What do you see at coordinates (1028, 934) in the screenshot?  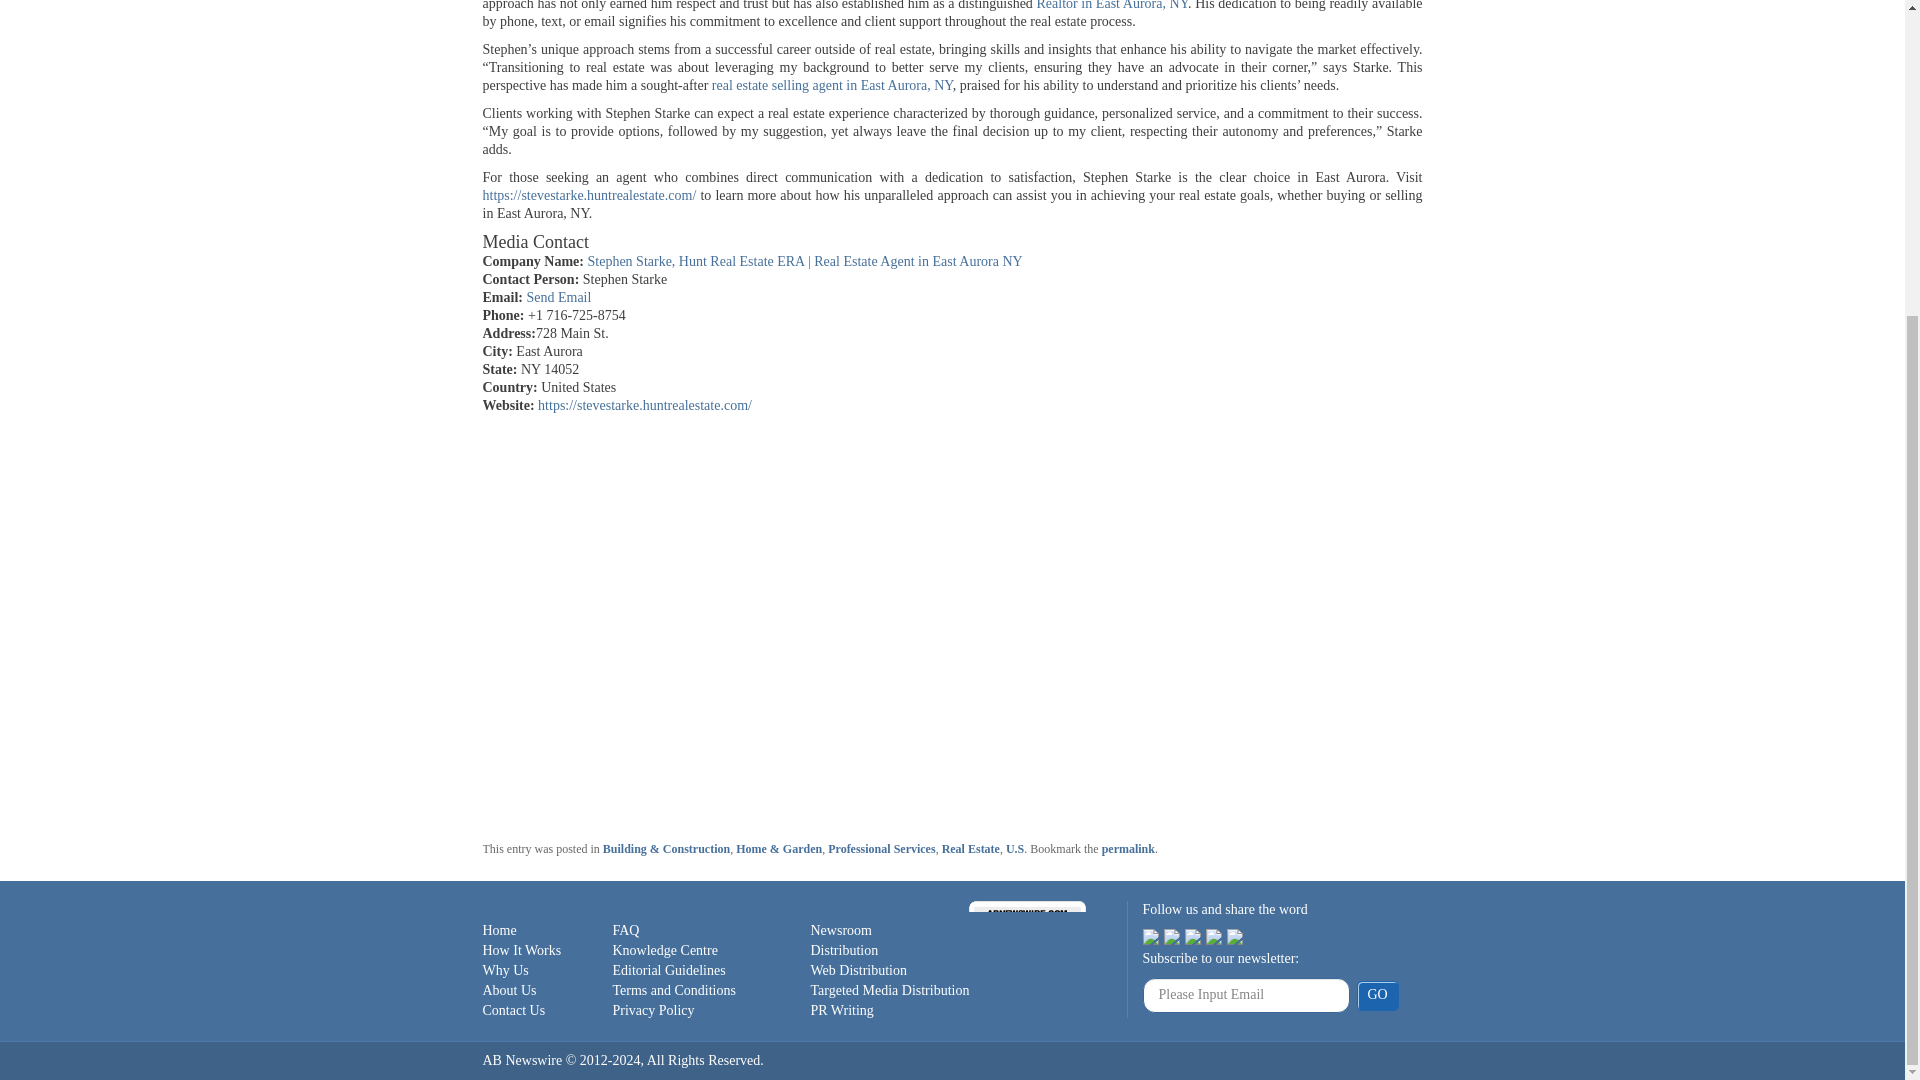 I see `SiteLock` at bounding box center [1028, 934].